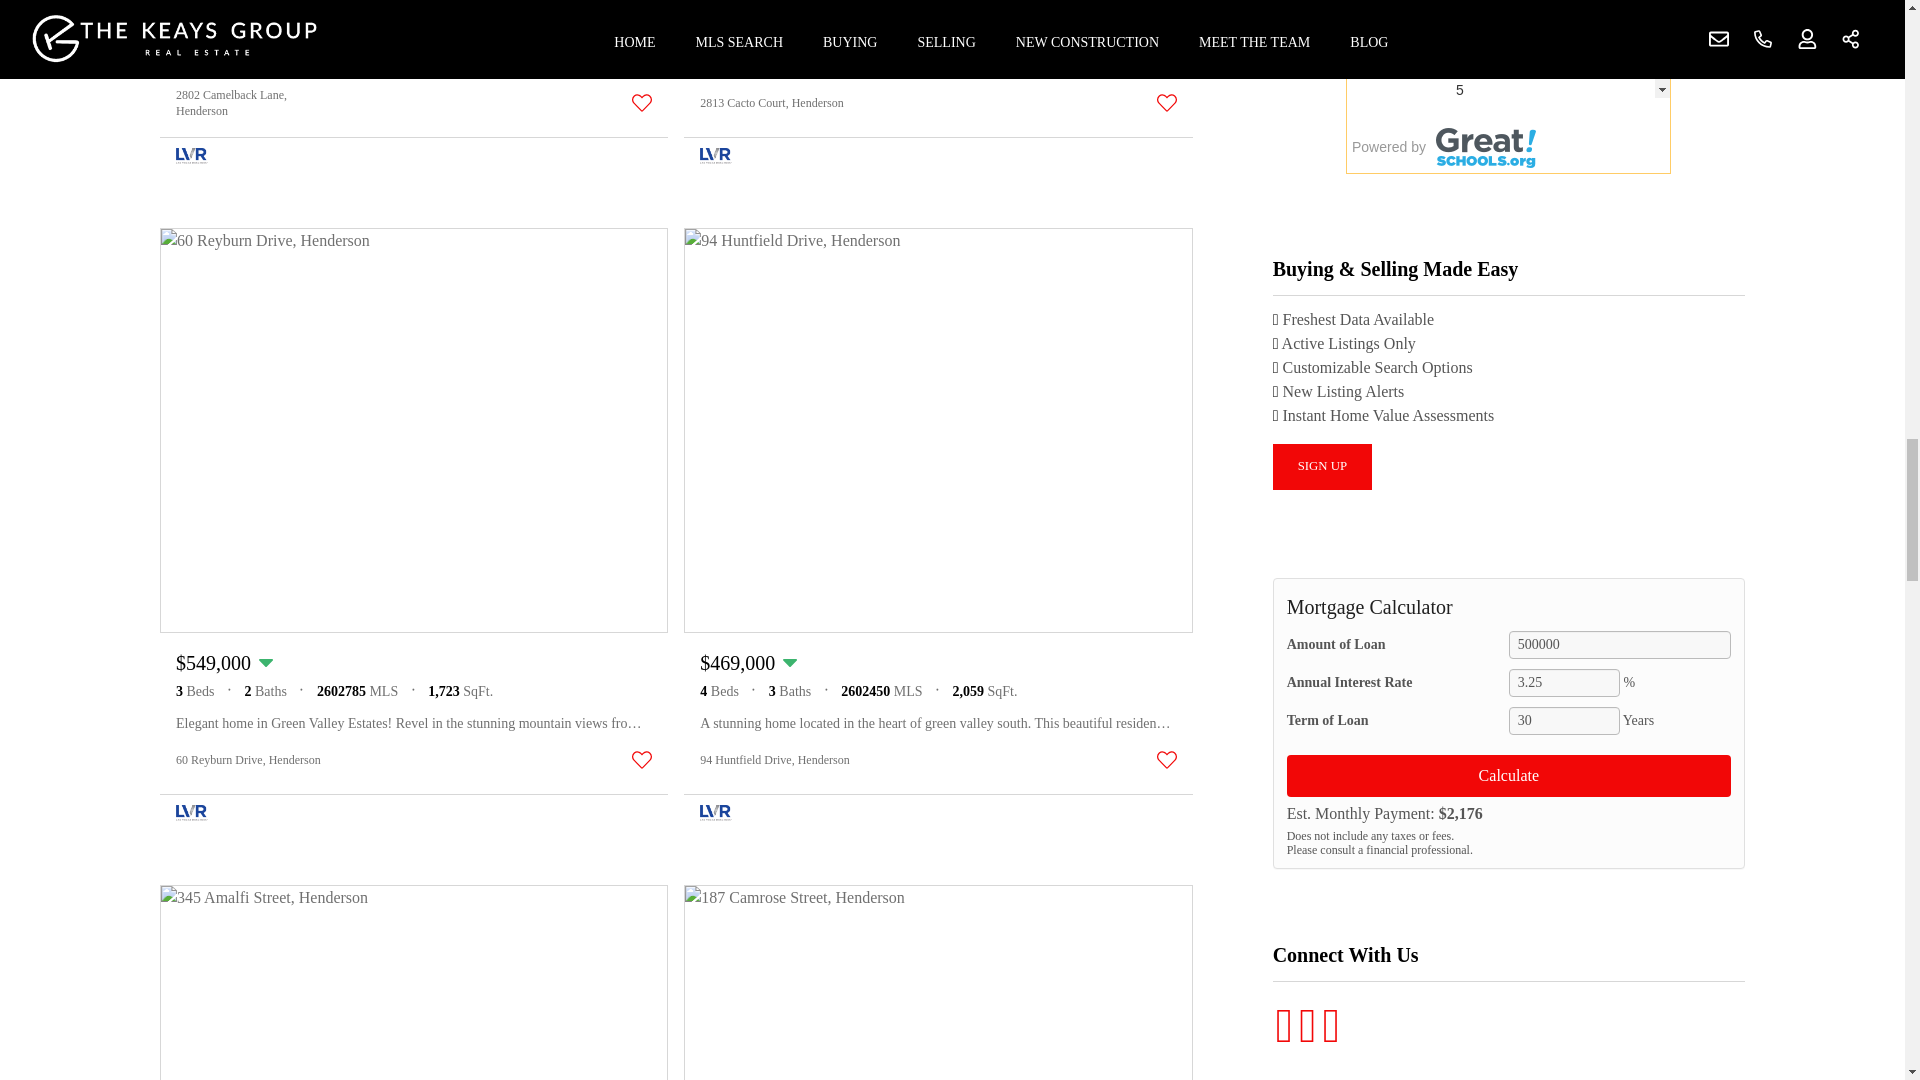 The width and height of the screenshot is (1920, 1080). Describe the element at coordinates (1564, 721) in the screenshot. I see `30` at that location.